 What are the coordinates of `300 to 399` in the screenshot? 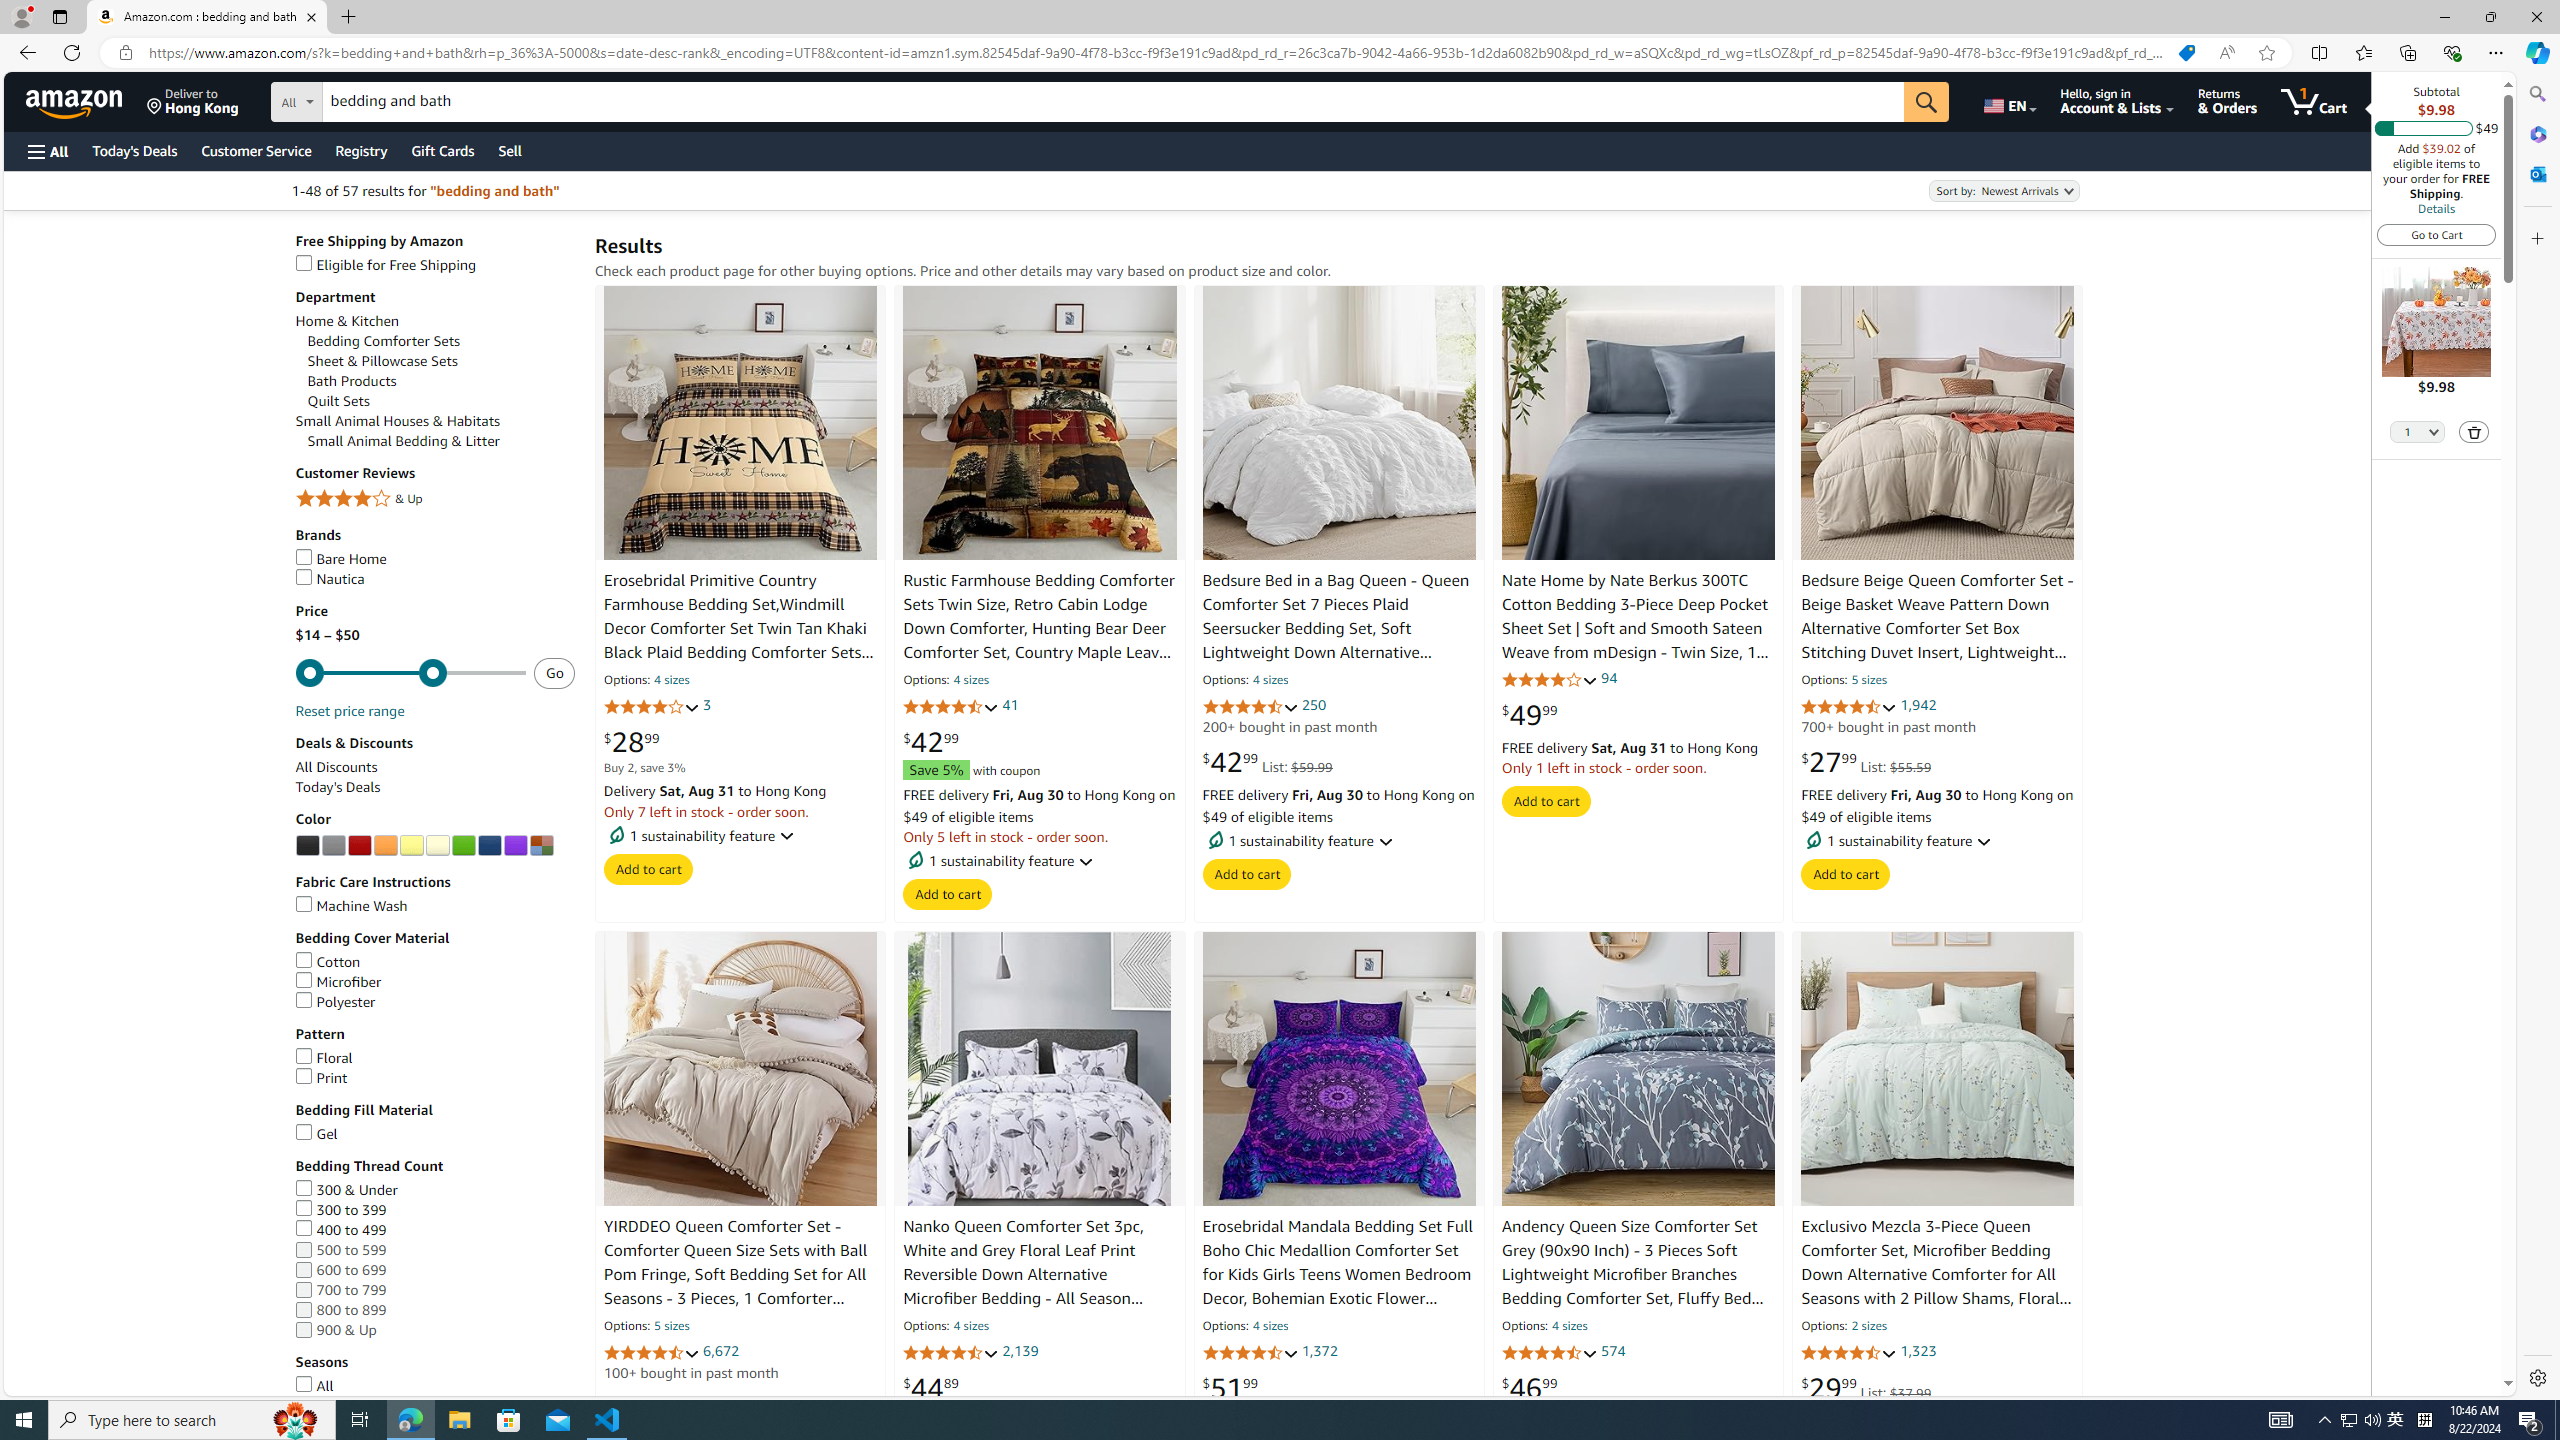 It's located at (340, 1209).